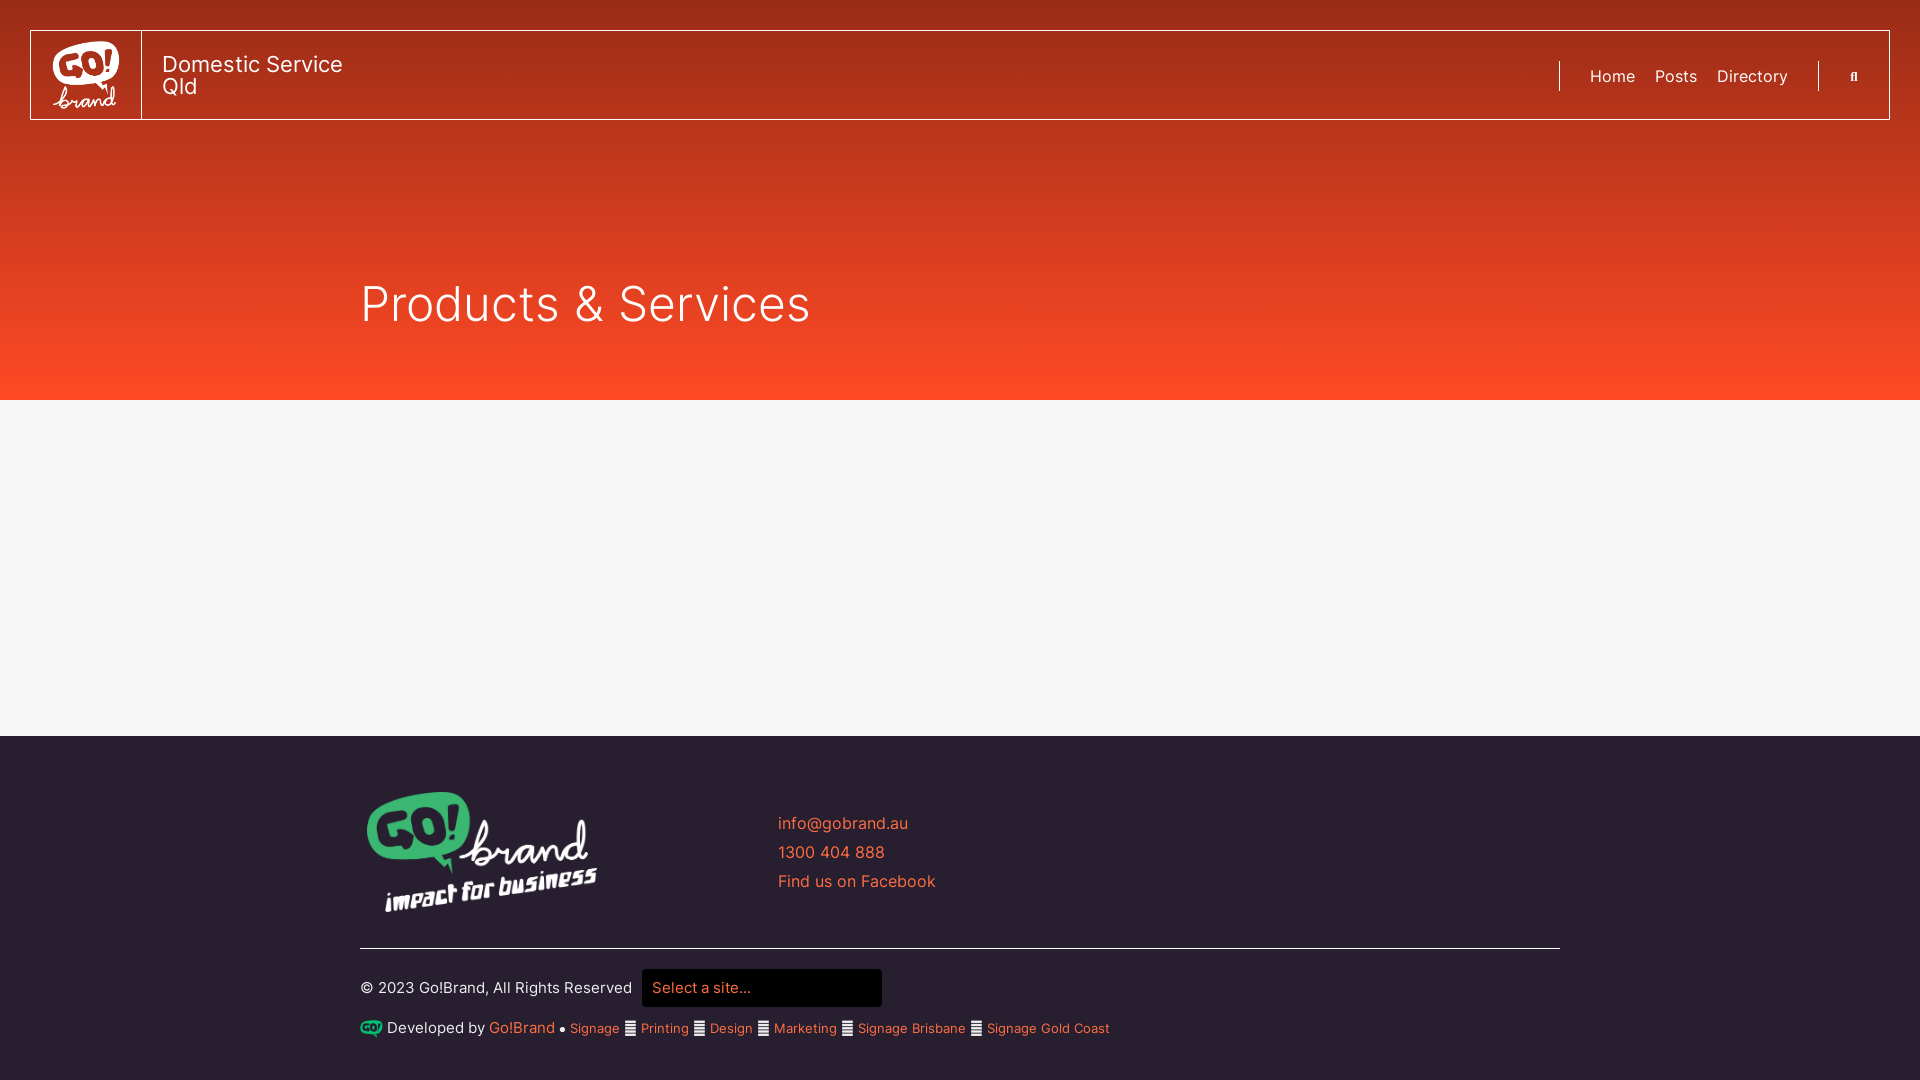 The width and height of the screenshot is (1920, 1080). I want to click on Signage Gold Coast, so click(1048, 1028).